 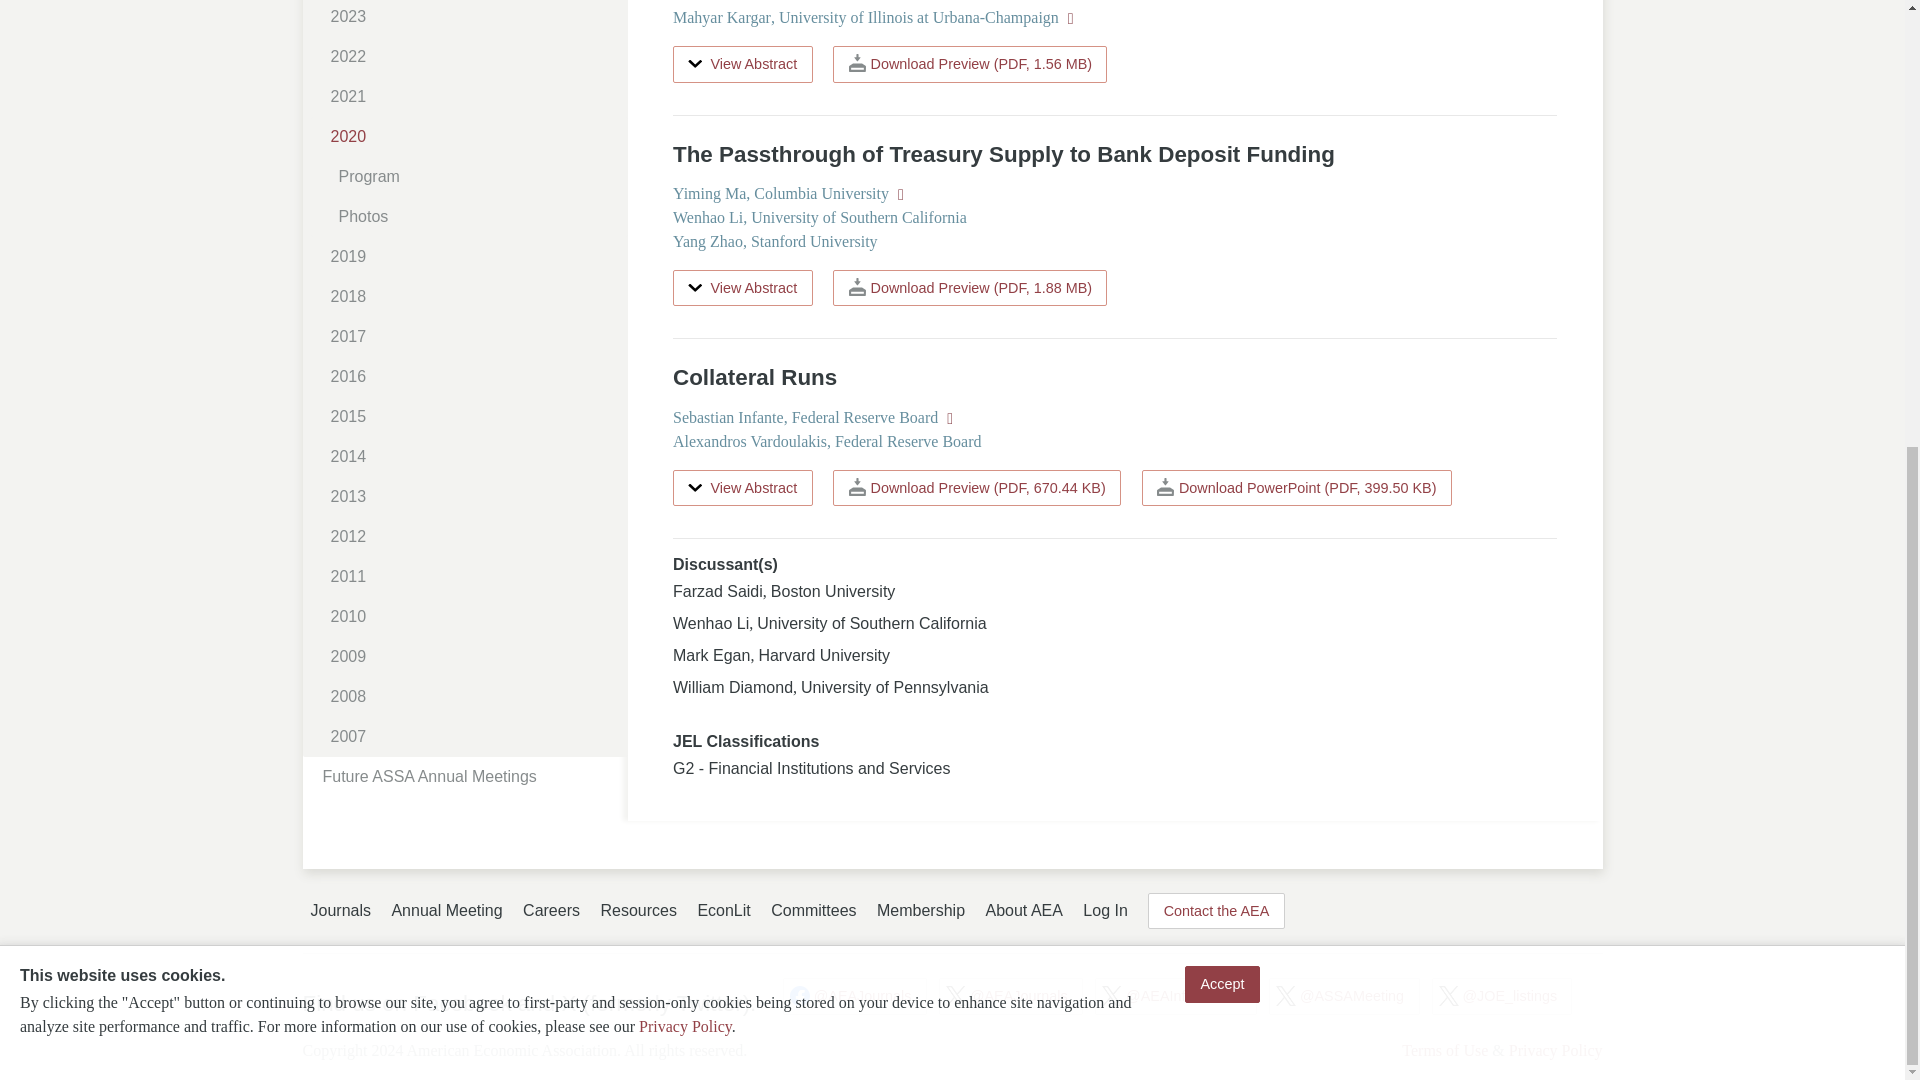 What do you see at coordinates (742, 64) in the screenshot?
I see `View Abstract` at bounding box center [742, 64].